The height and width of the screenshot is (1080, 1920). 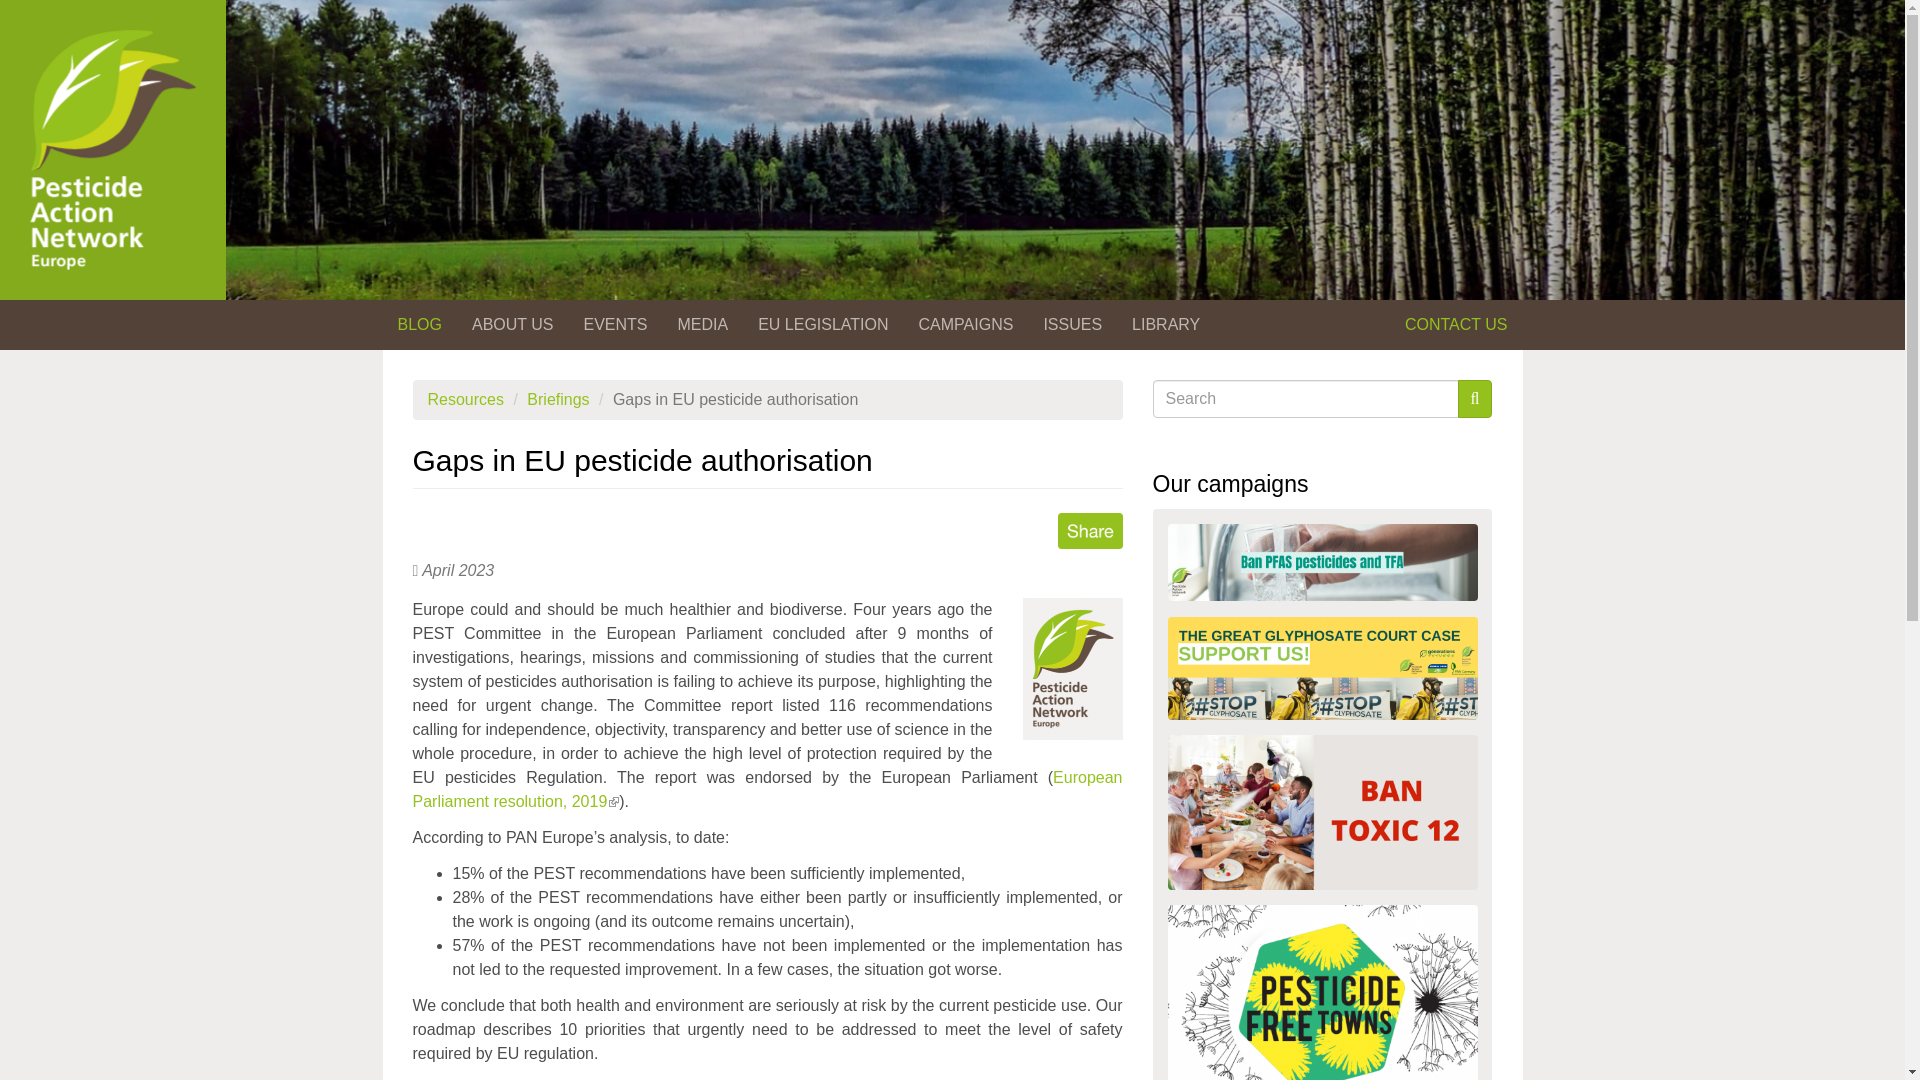 I want to click on BLOG, so click(x=419, y=324).